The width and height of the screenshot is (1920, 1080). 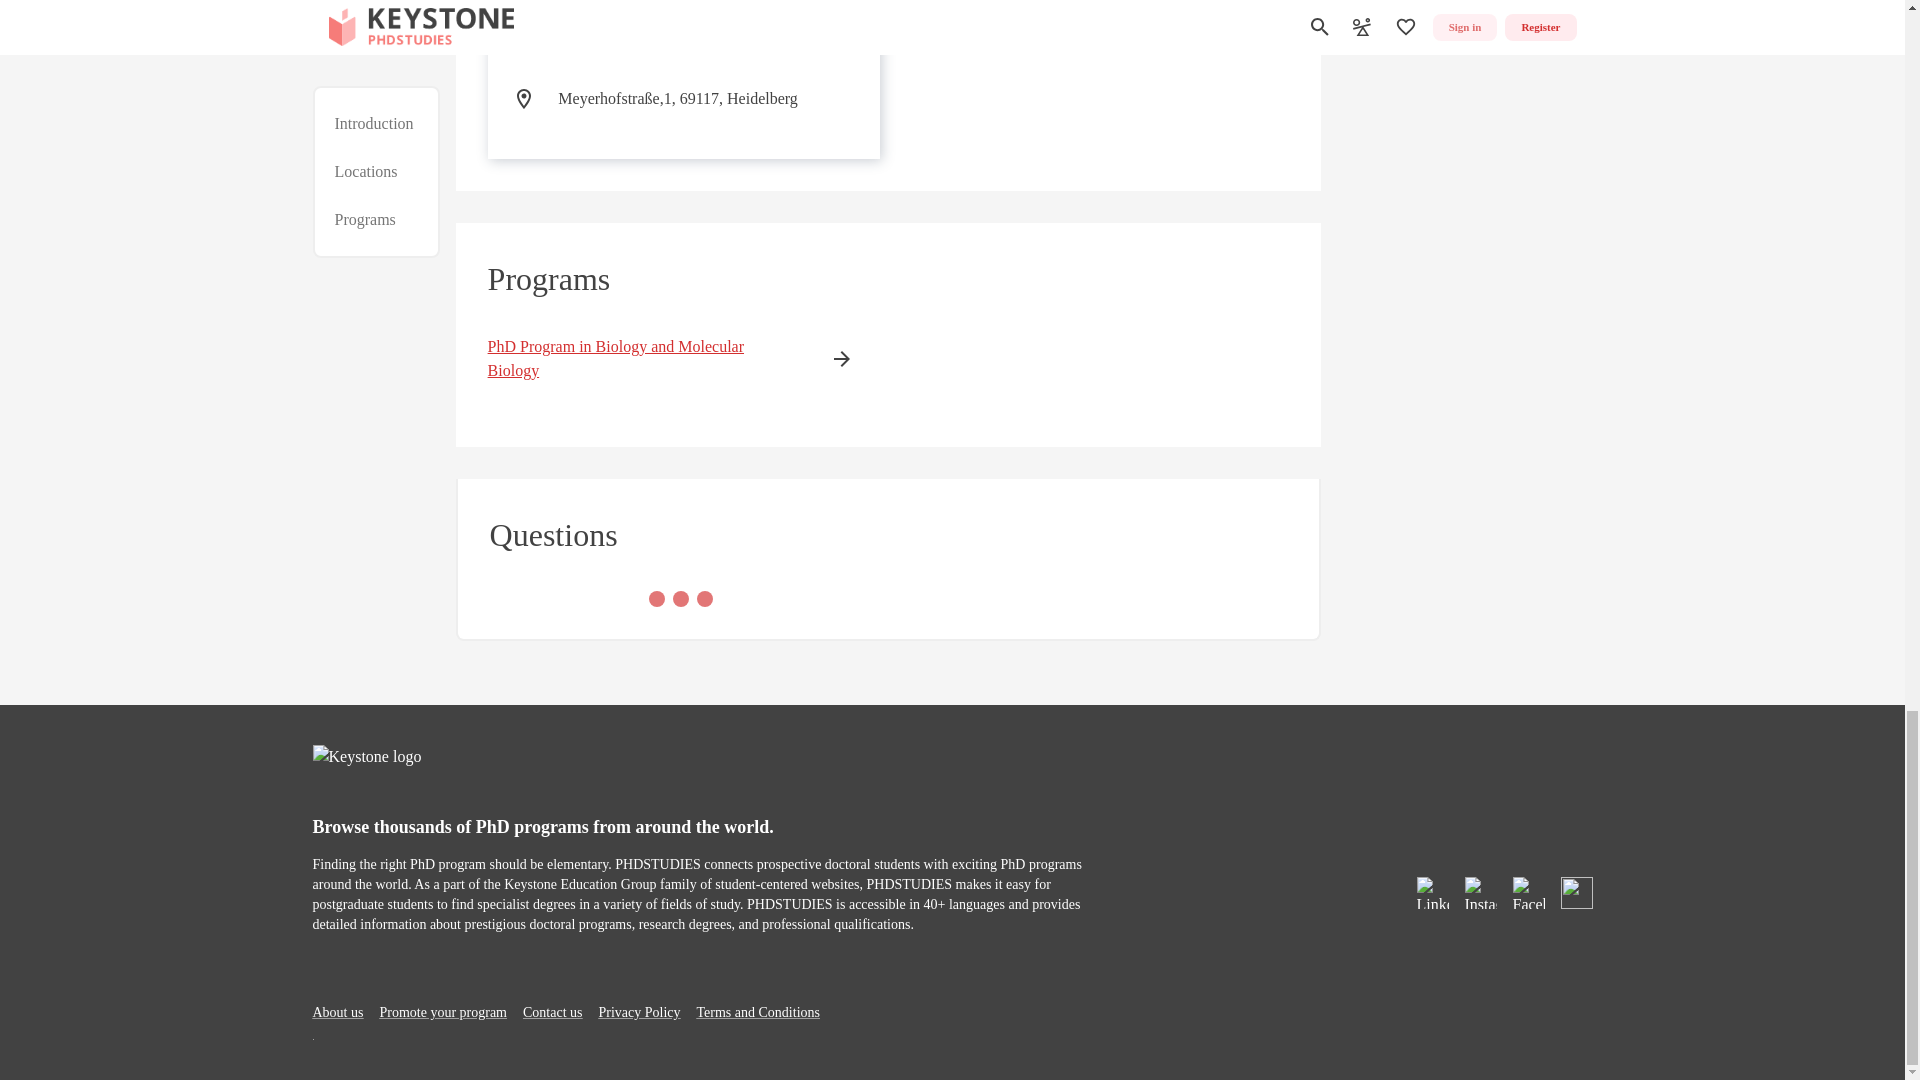 What do you see at coordinates (758, 1012) in the screenshot?
I see `Terms and Conditions` at bounding box center [758, 1012].